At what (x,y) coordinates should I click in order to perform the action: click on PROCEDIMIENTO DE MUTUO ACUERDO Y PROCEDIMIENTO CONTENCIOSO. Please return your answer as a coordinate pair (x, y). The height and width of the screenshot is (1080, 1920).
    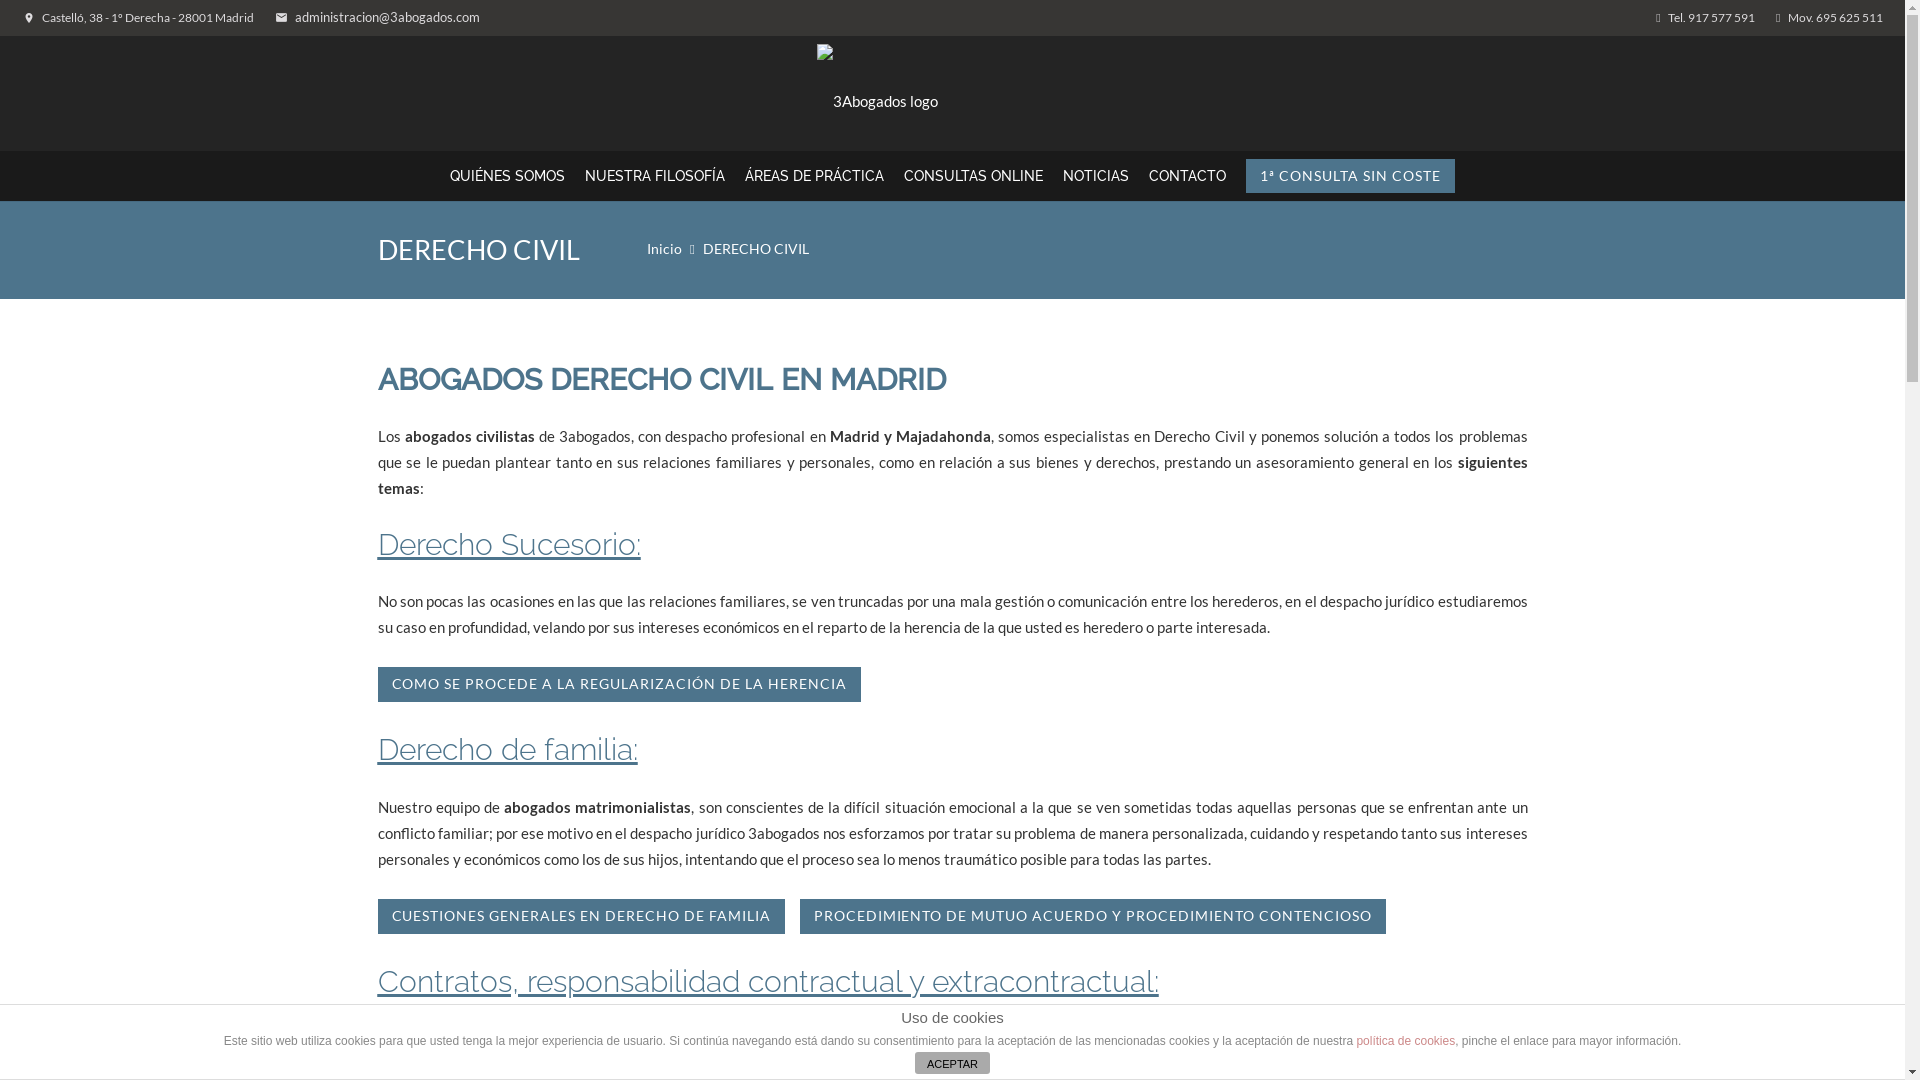
    Looking at the image, I should click on (1093, 916).